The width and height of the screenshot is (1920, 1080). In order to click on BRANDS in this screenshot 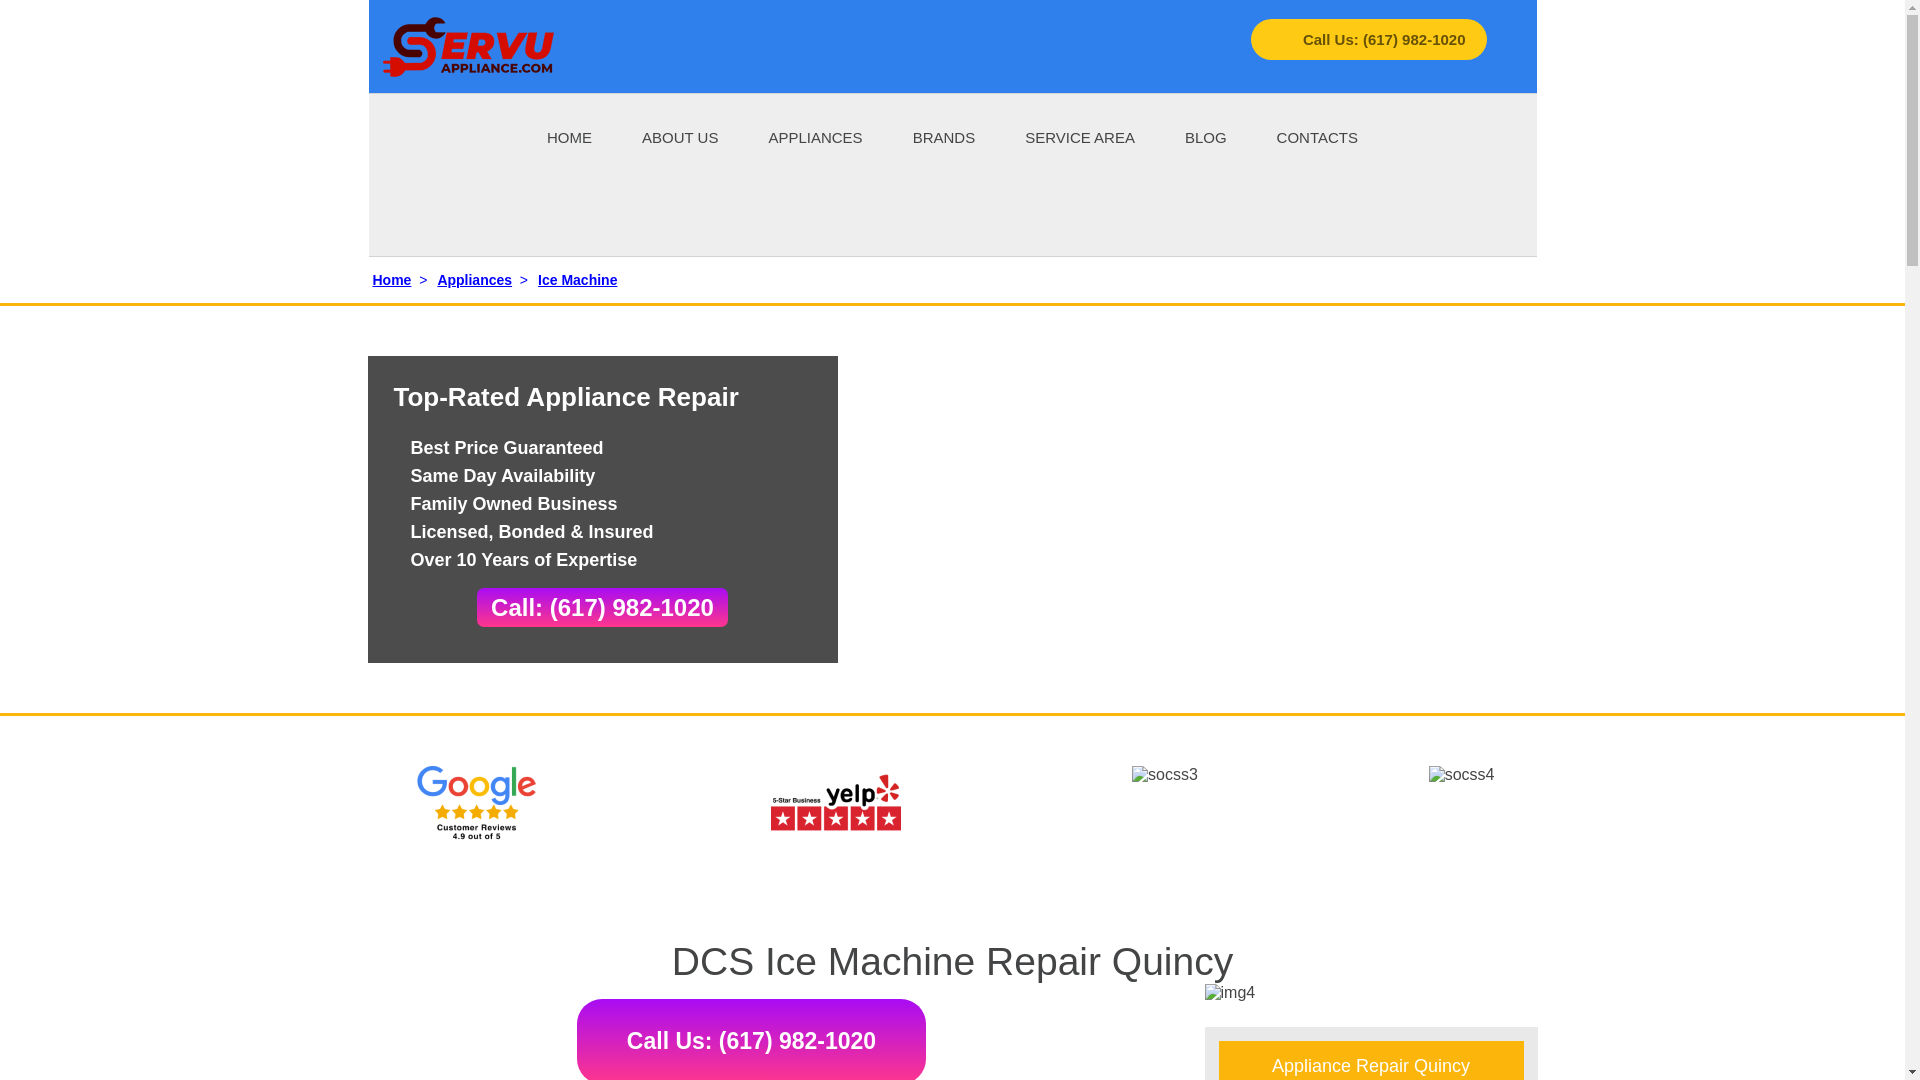, I will do `click(944, 136)`.